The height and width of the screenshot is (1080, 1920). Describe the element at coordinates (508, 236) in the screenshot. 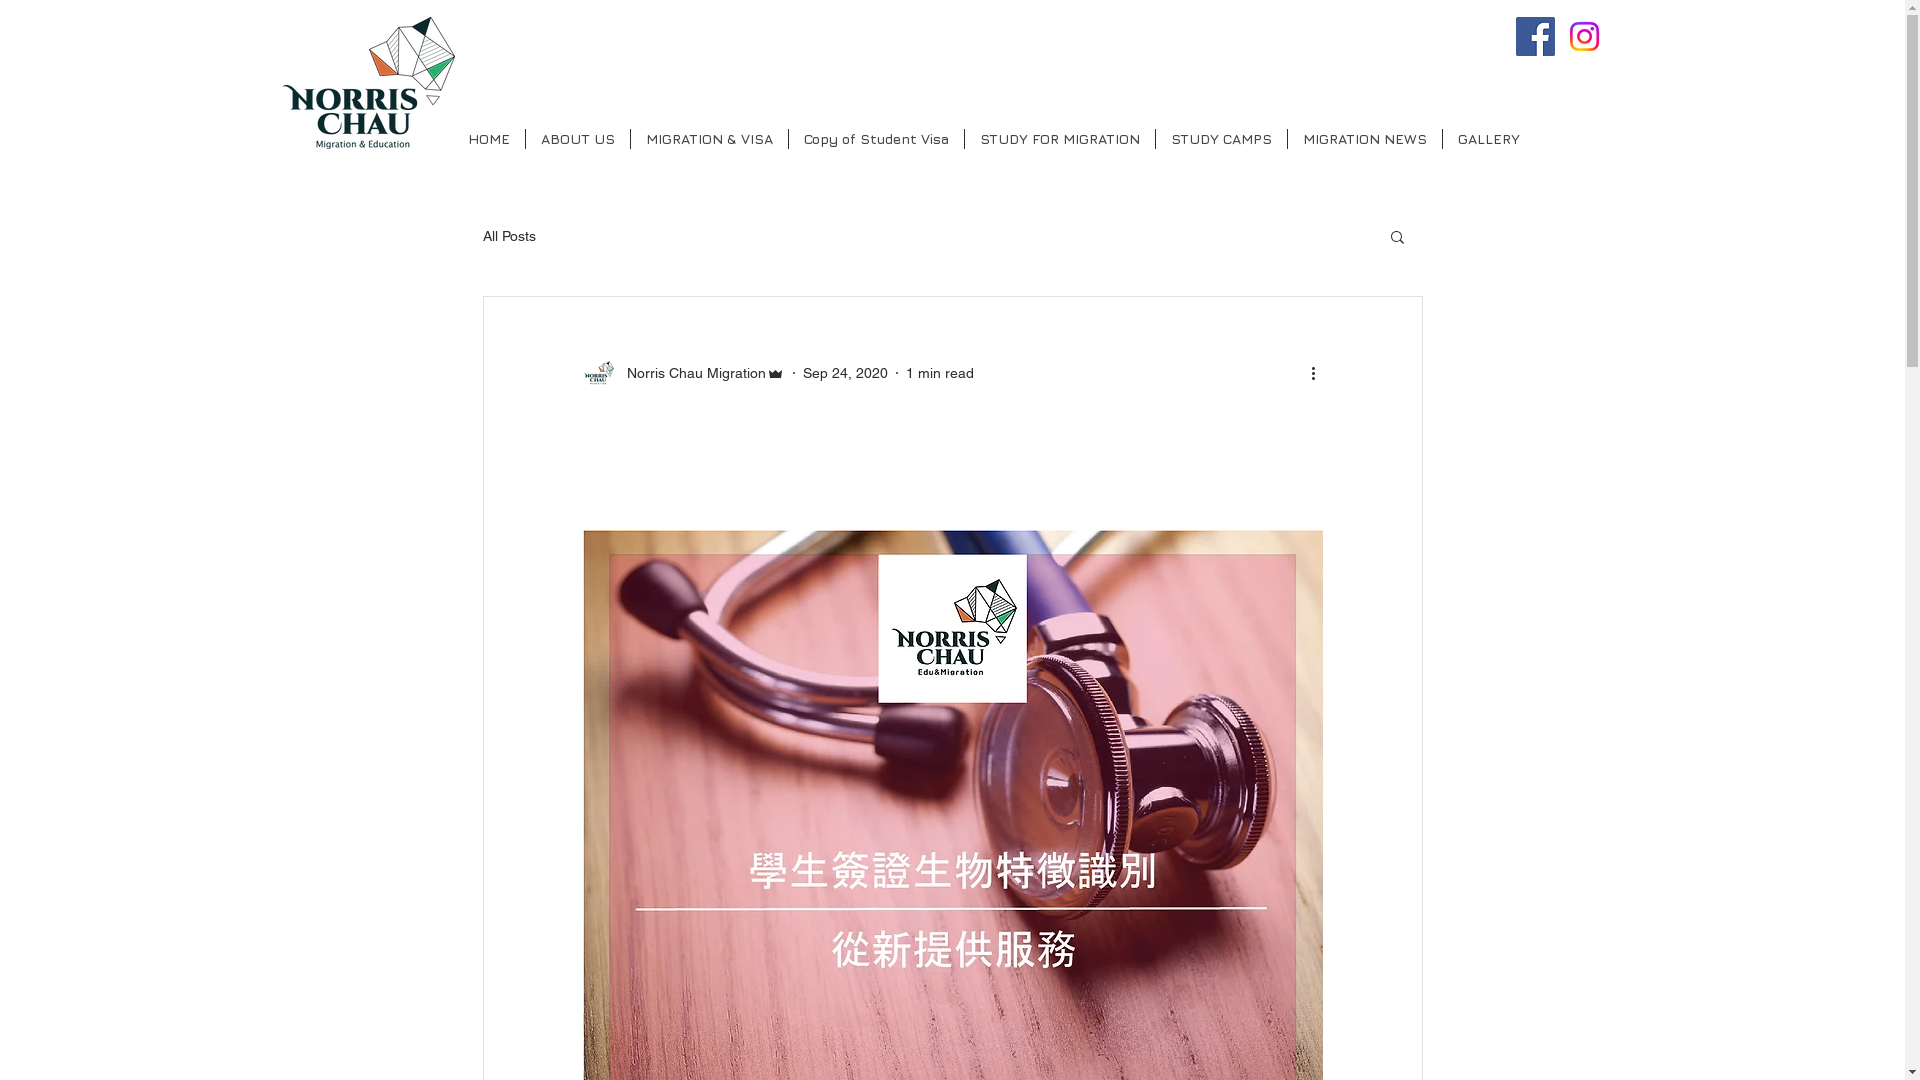

I see `All Posts` at that location.